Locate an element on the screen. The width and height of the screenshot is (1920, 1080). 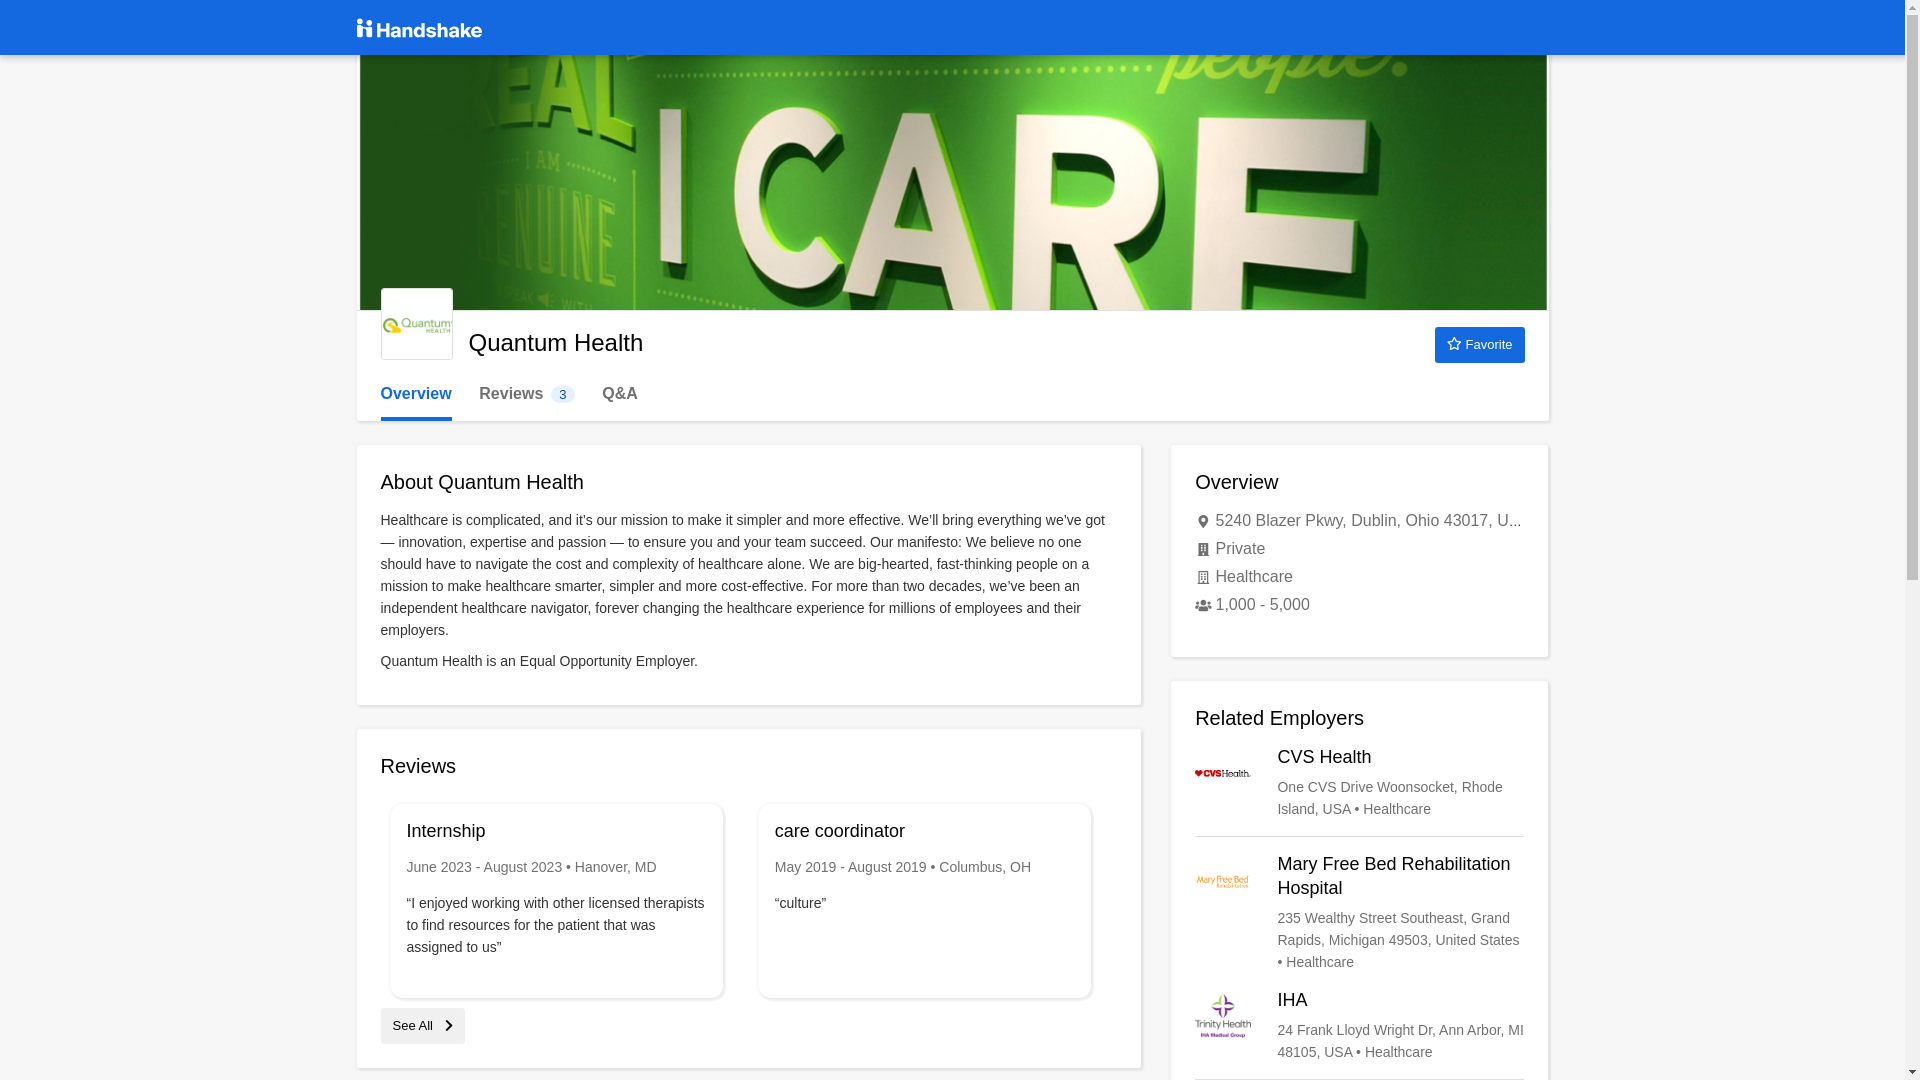
CVS Health is located at coordinates (1359, 782).